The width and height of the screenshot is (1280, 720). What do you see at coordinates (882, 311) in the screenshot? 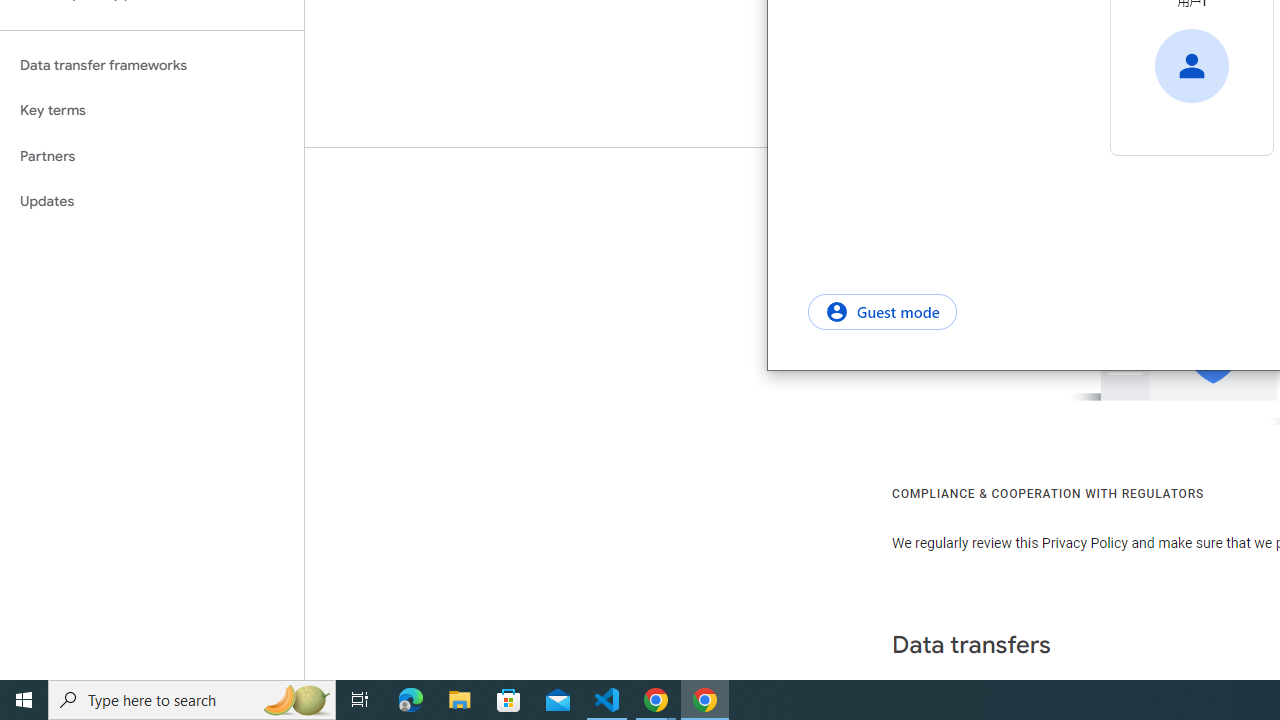
I see `Guest mode` at bounding box center [882, 311].